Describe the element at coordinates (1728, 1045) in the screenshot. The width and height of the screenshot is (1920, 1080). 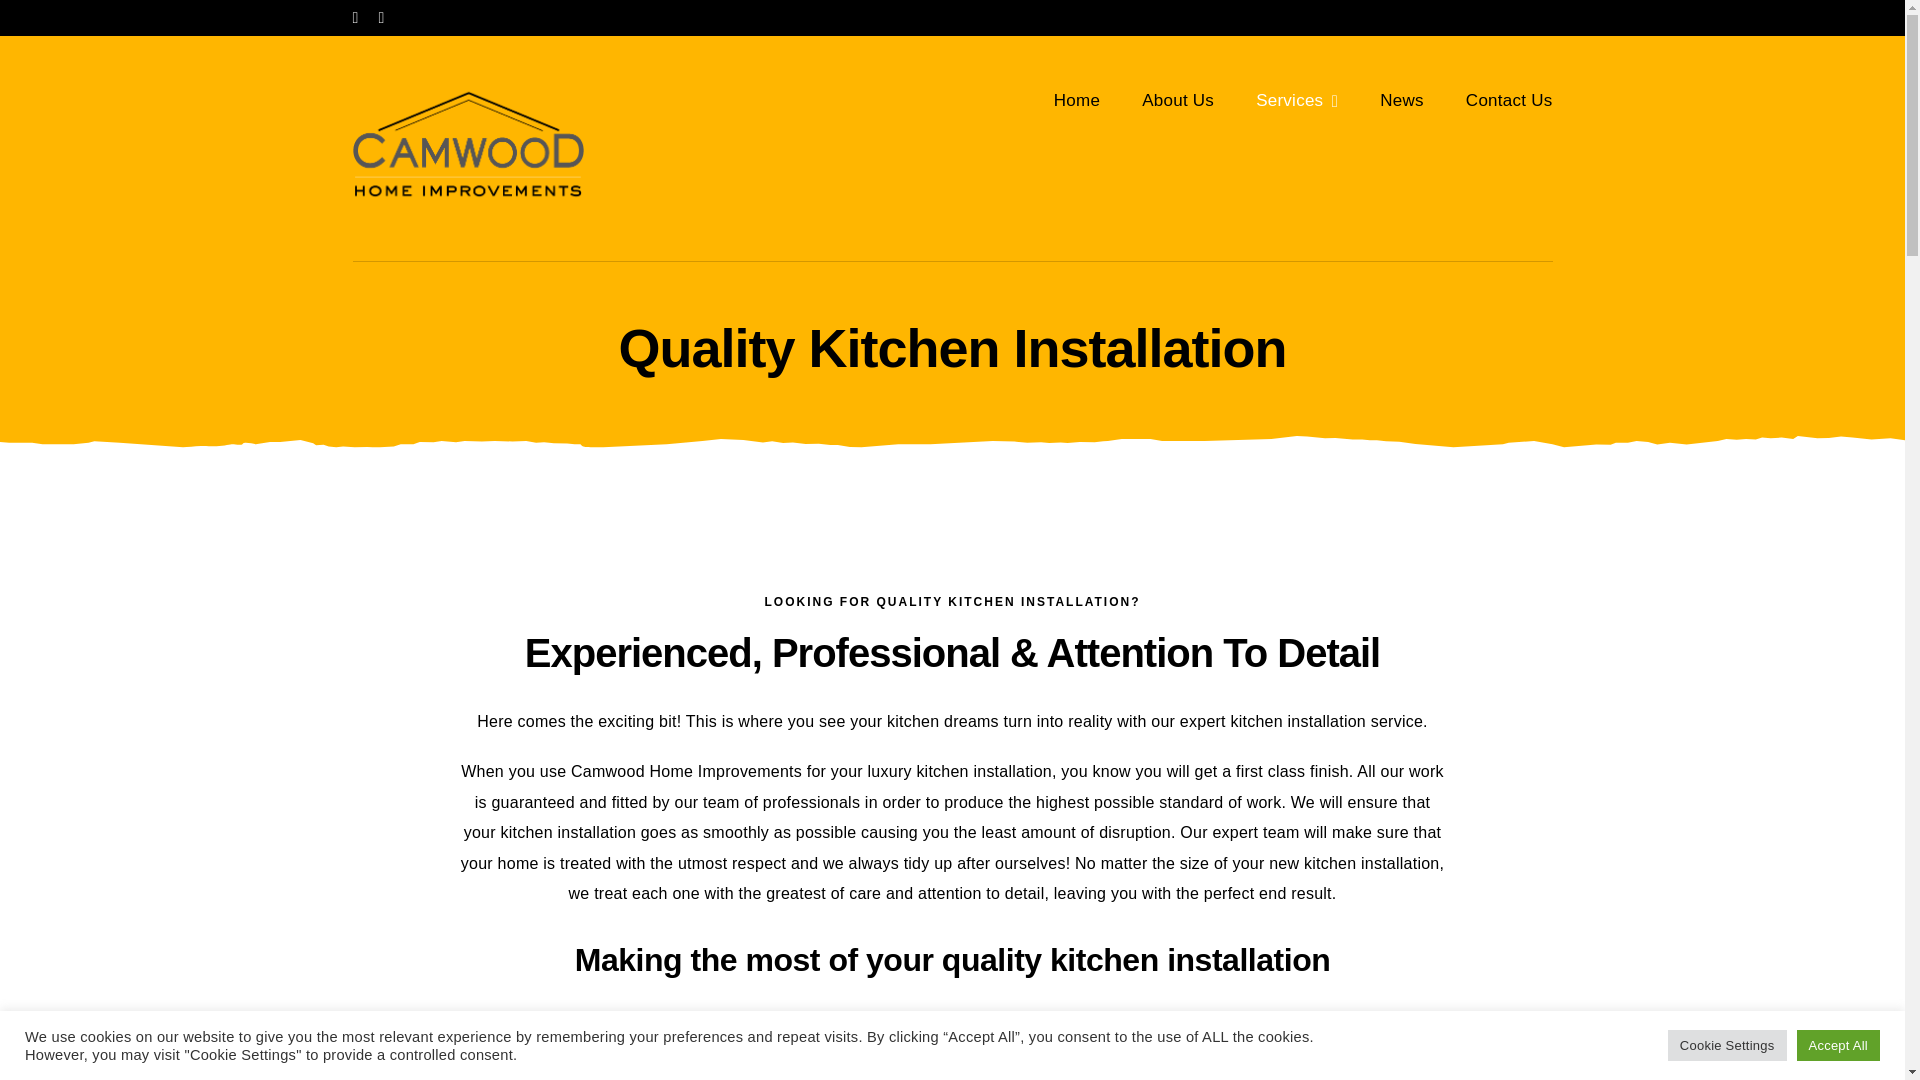
I see `Cookie Settings` at that location.